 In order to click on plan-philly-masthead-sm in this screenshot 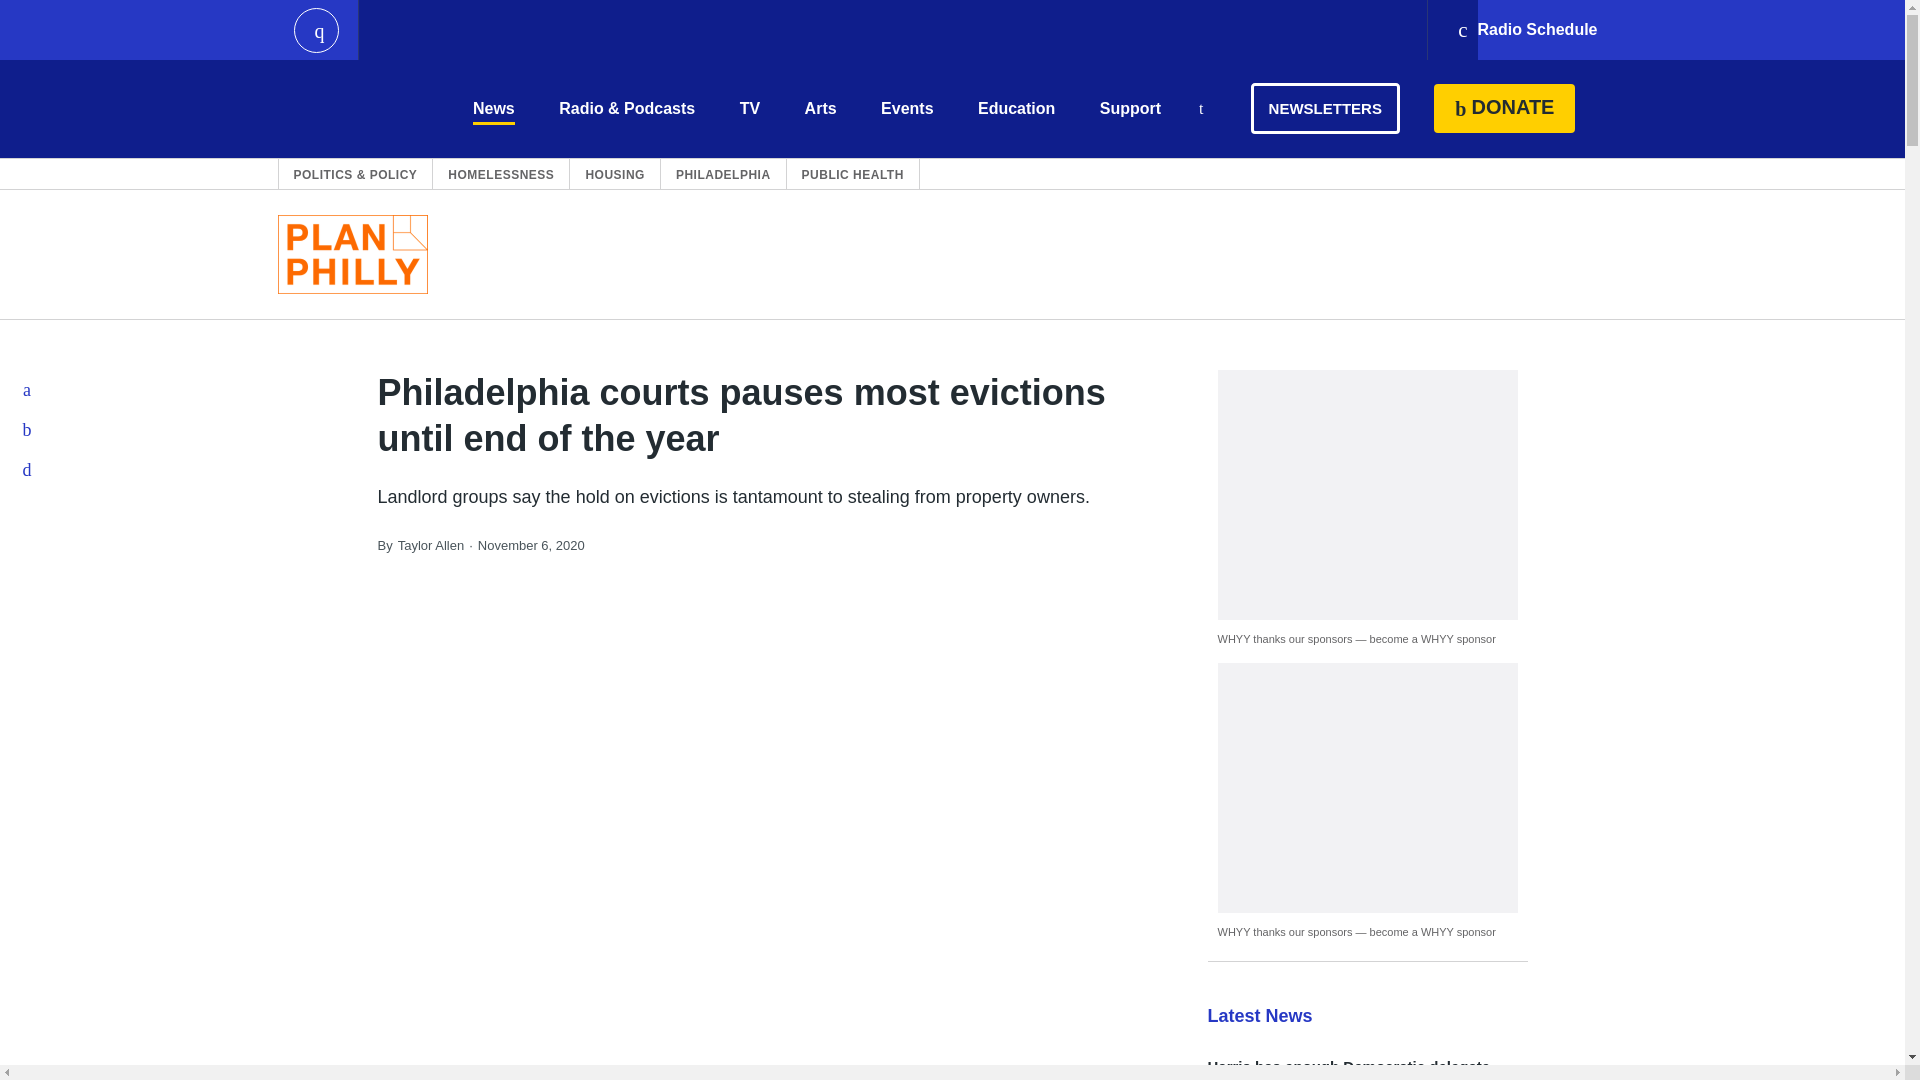, I will do `click(353, 254)`.